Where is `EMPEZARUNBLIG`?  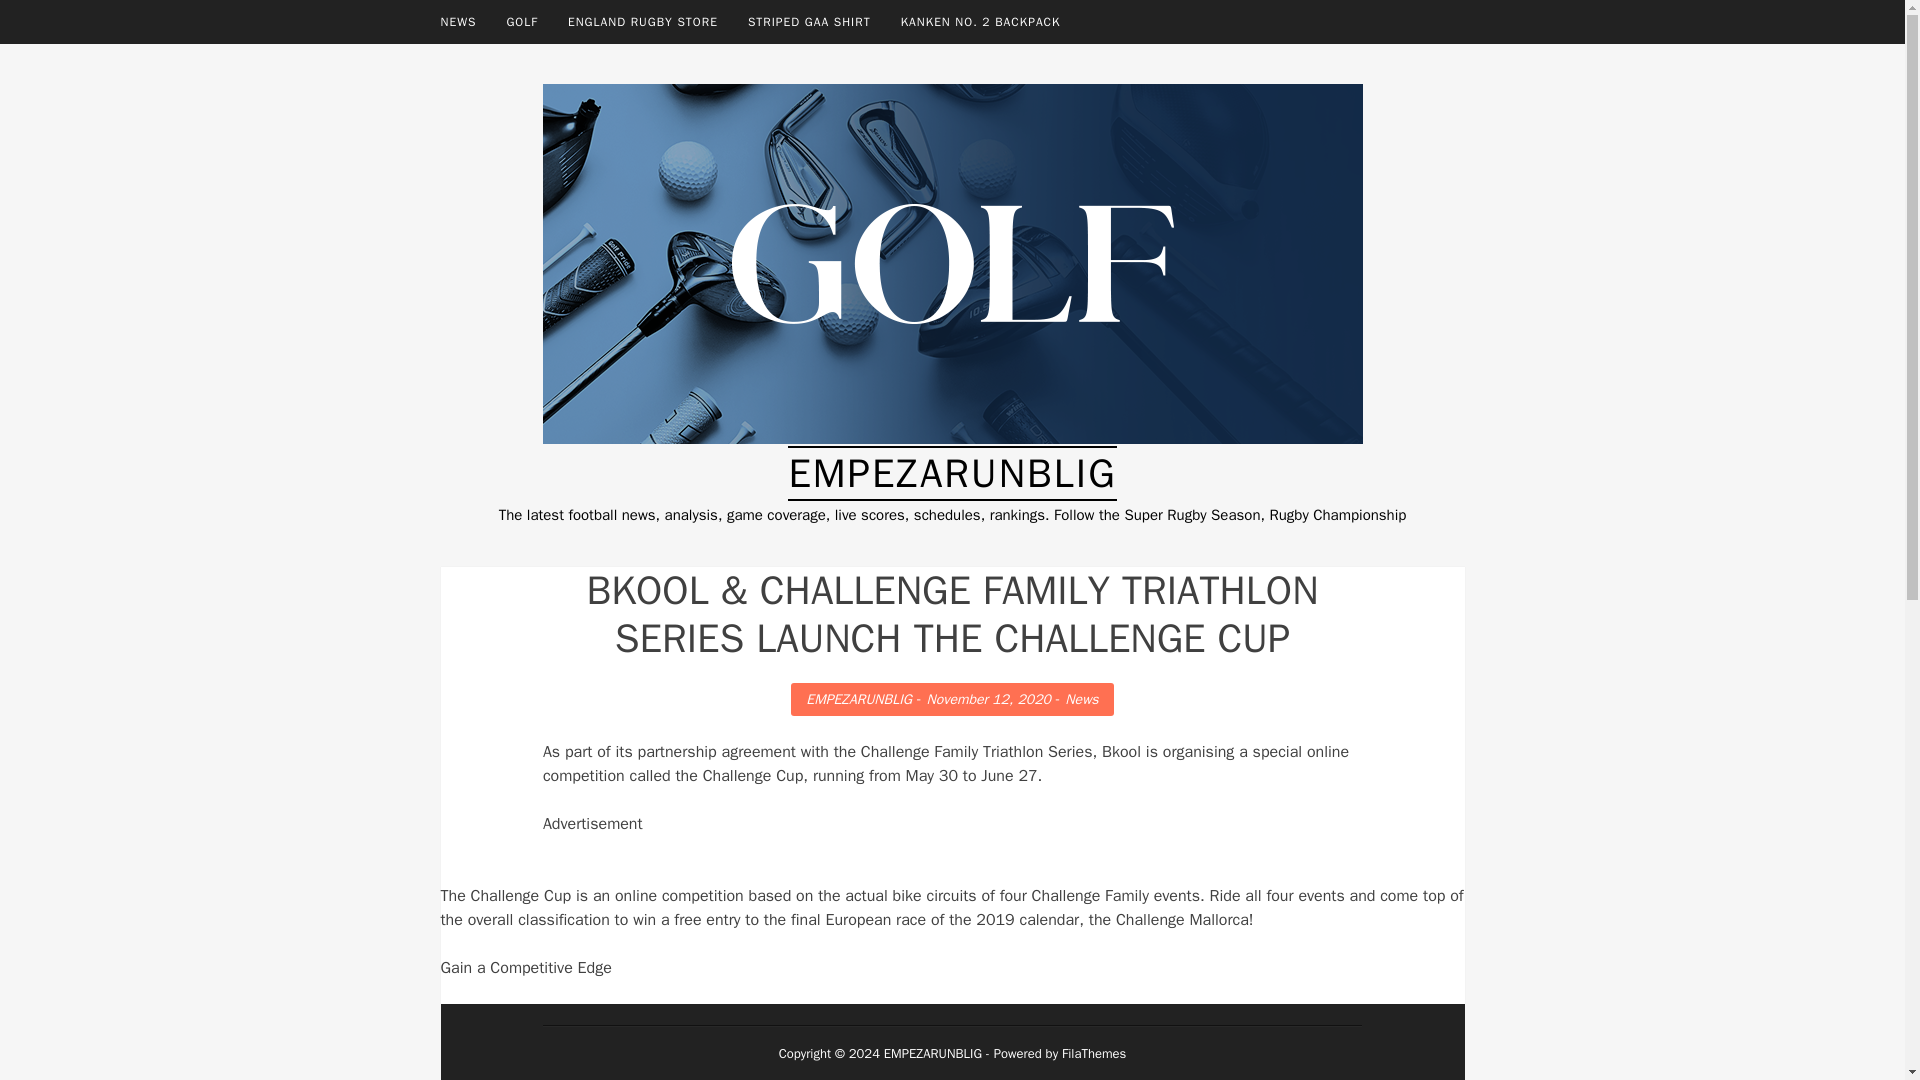 EMPEZARUNBLIG is located at coordinates (951, 474).